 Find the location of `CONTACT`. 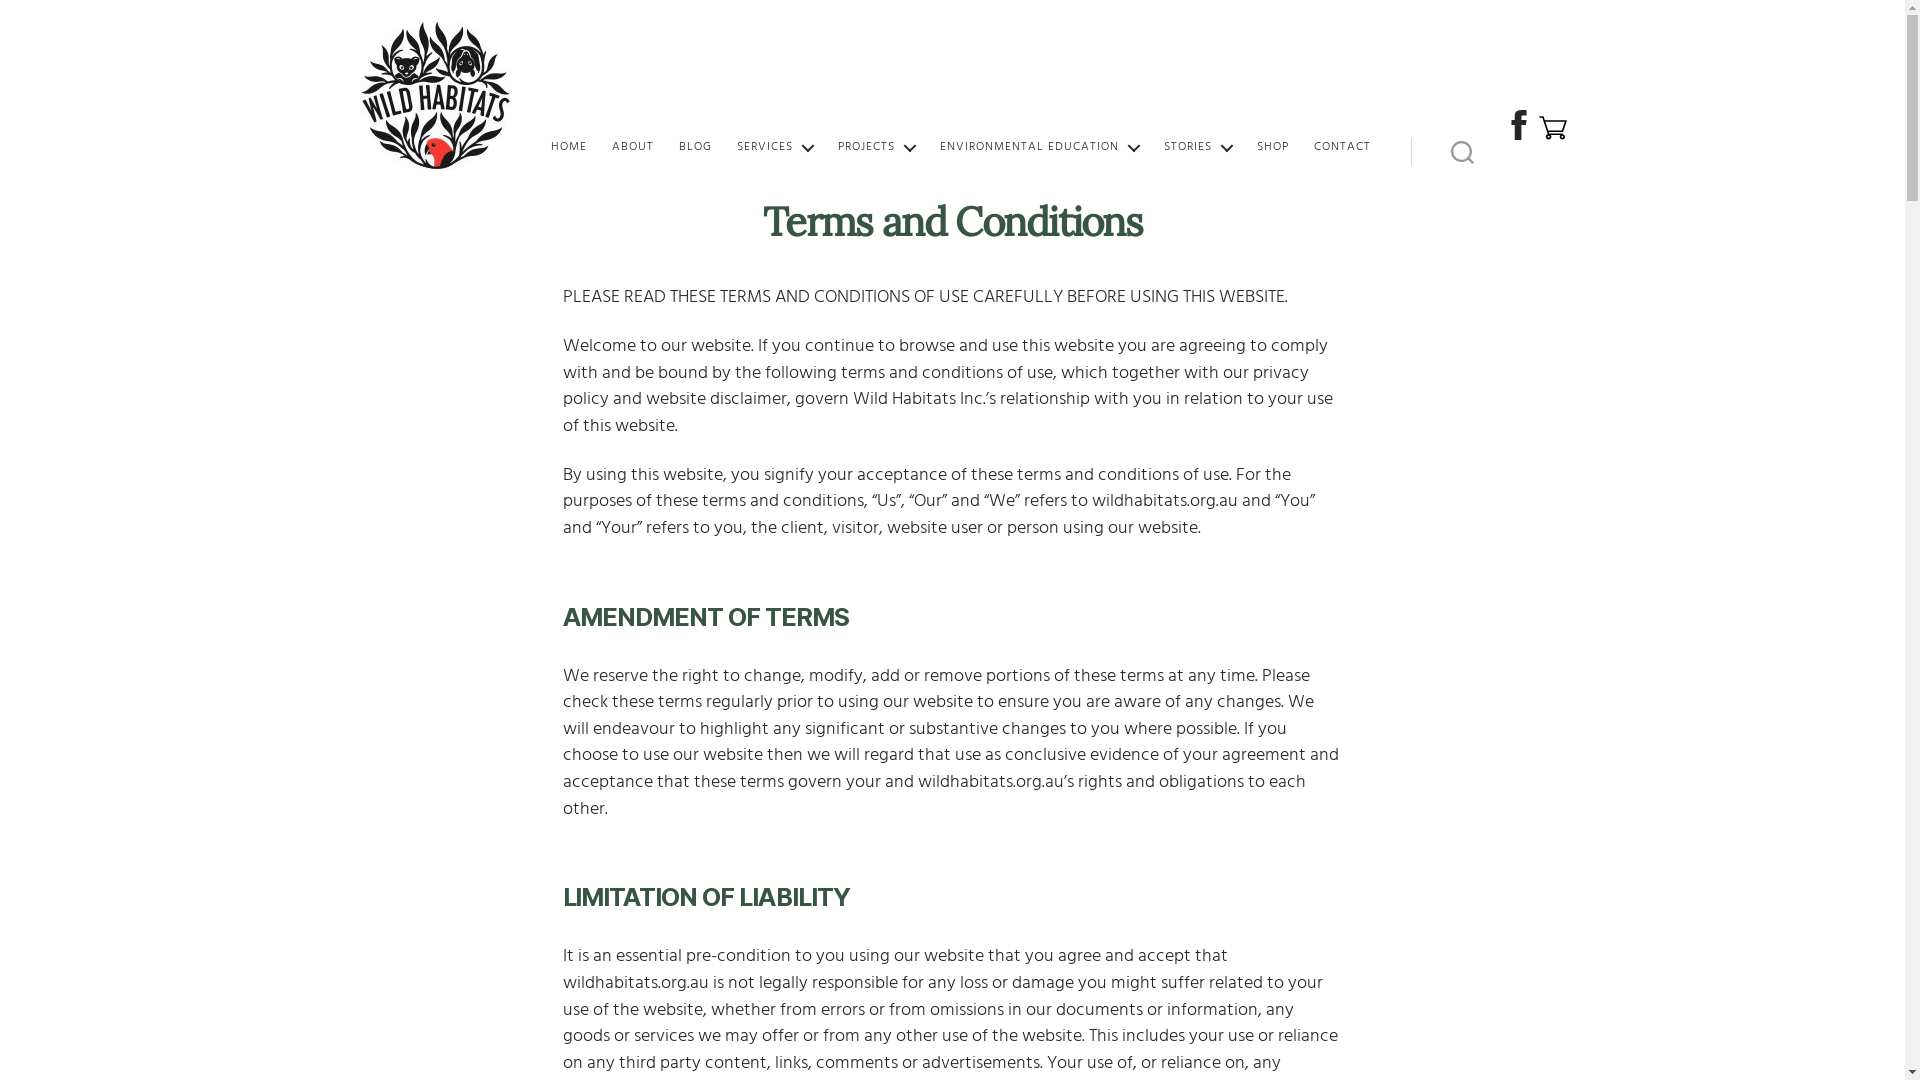

CONTACT is located at coordinates (1342, 147).